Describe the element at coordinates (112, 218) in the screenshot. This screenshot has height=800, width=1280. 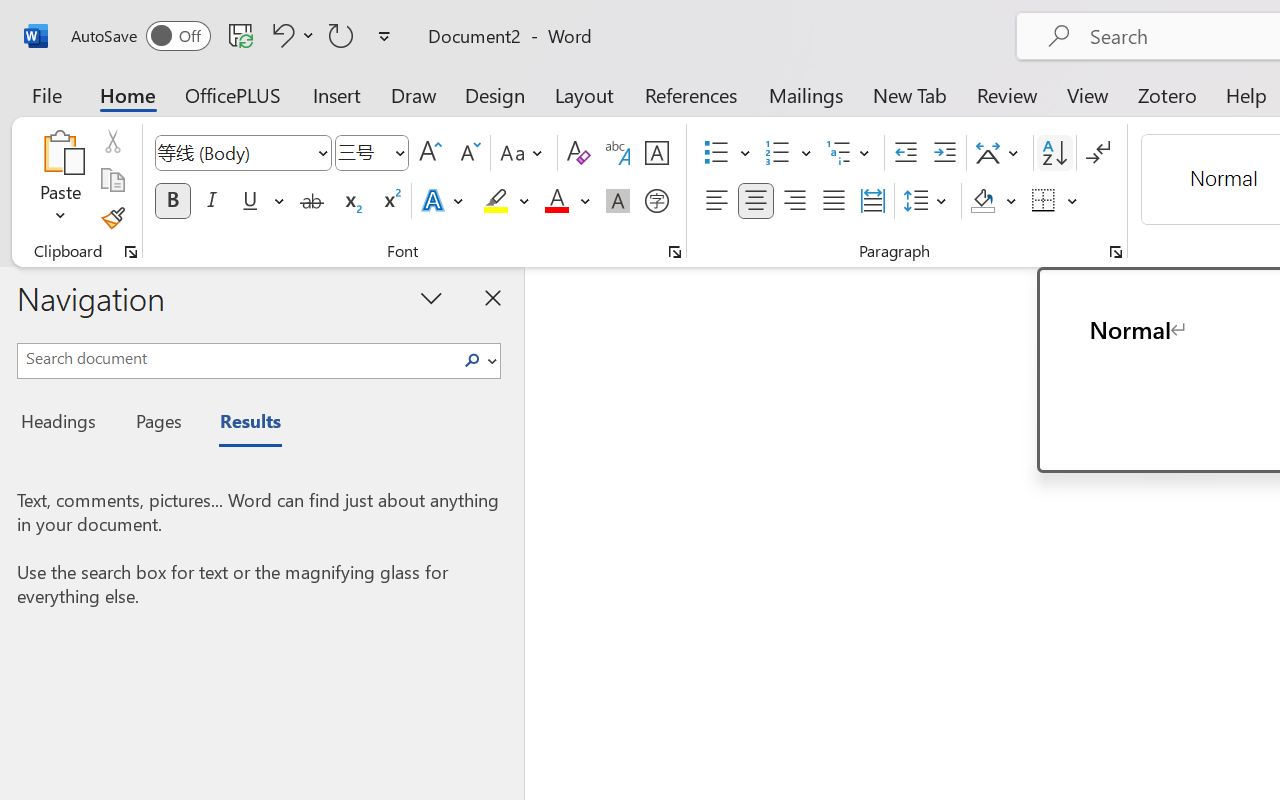
I see `Format Painter` at that location.